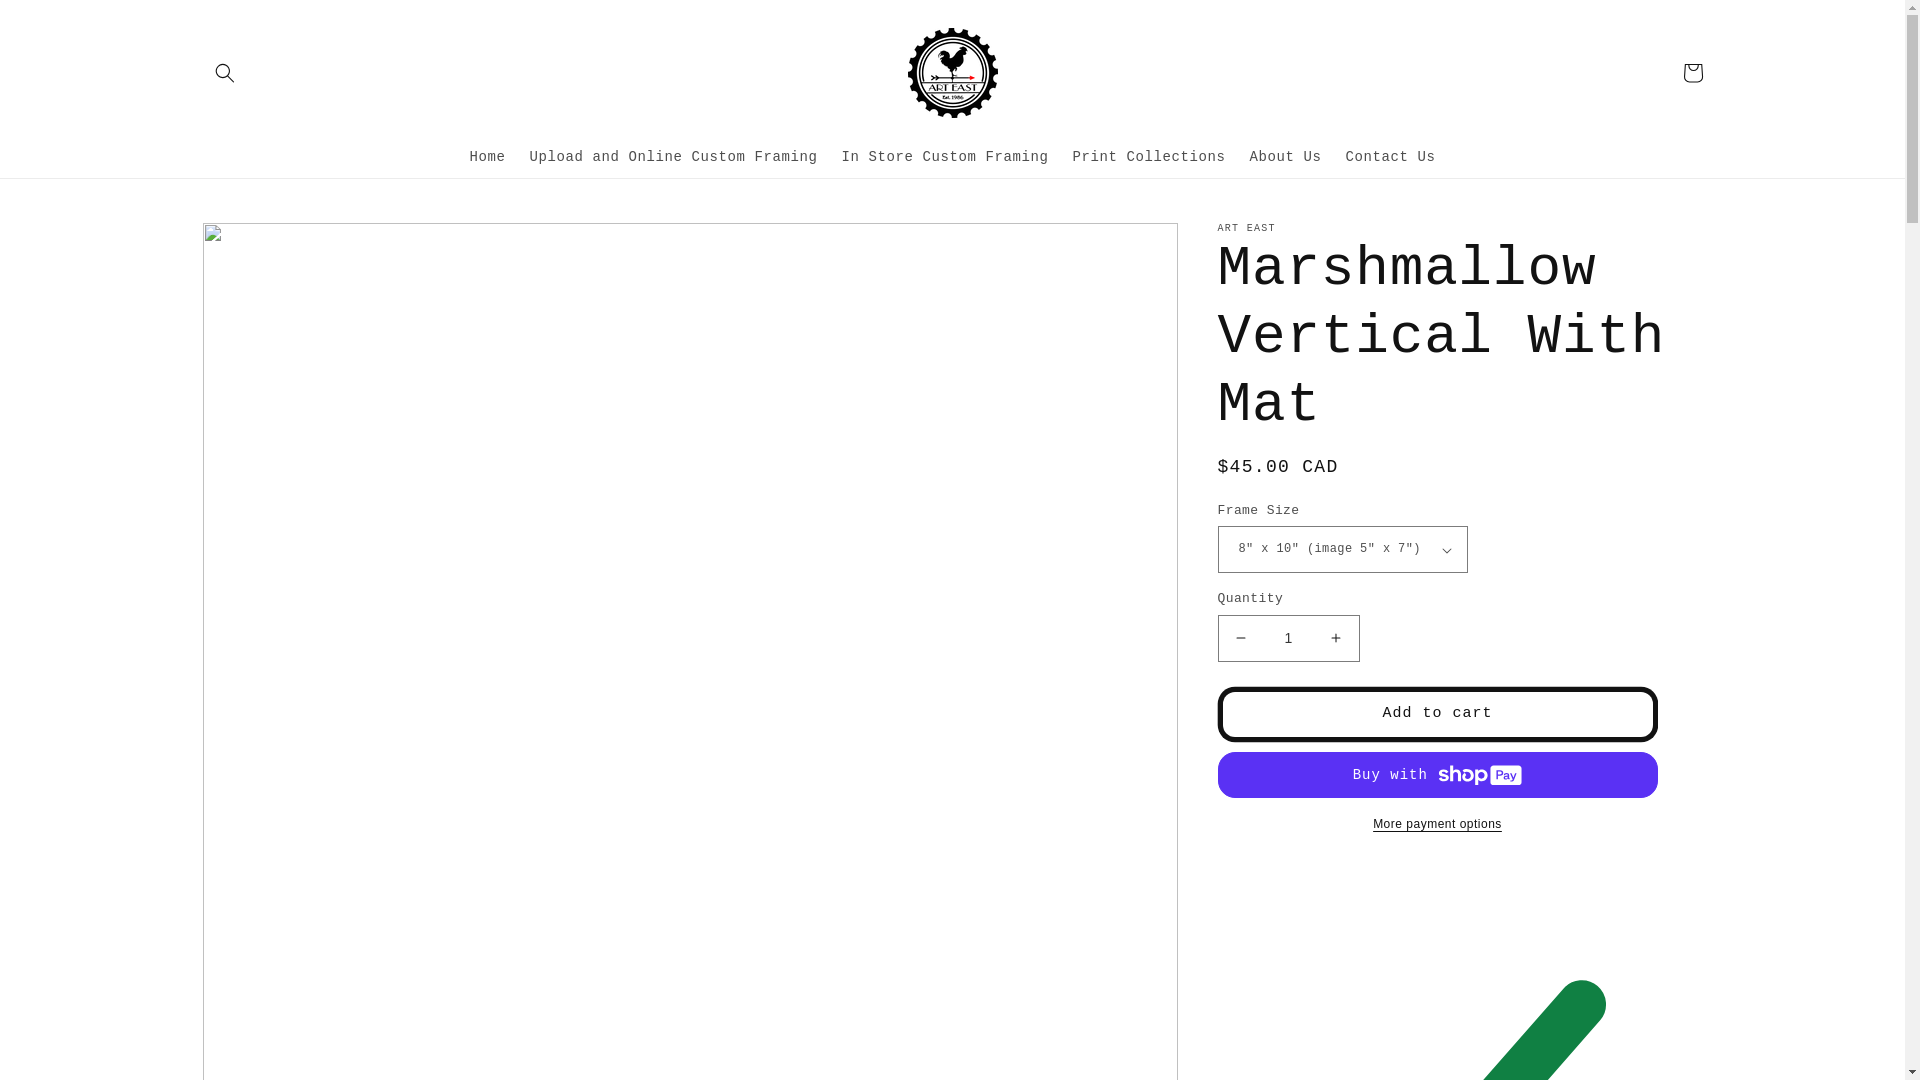  I want to click on Decrease quantity for Marshmallow Vertical With Mat, so click(1240, 638).